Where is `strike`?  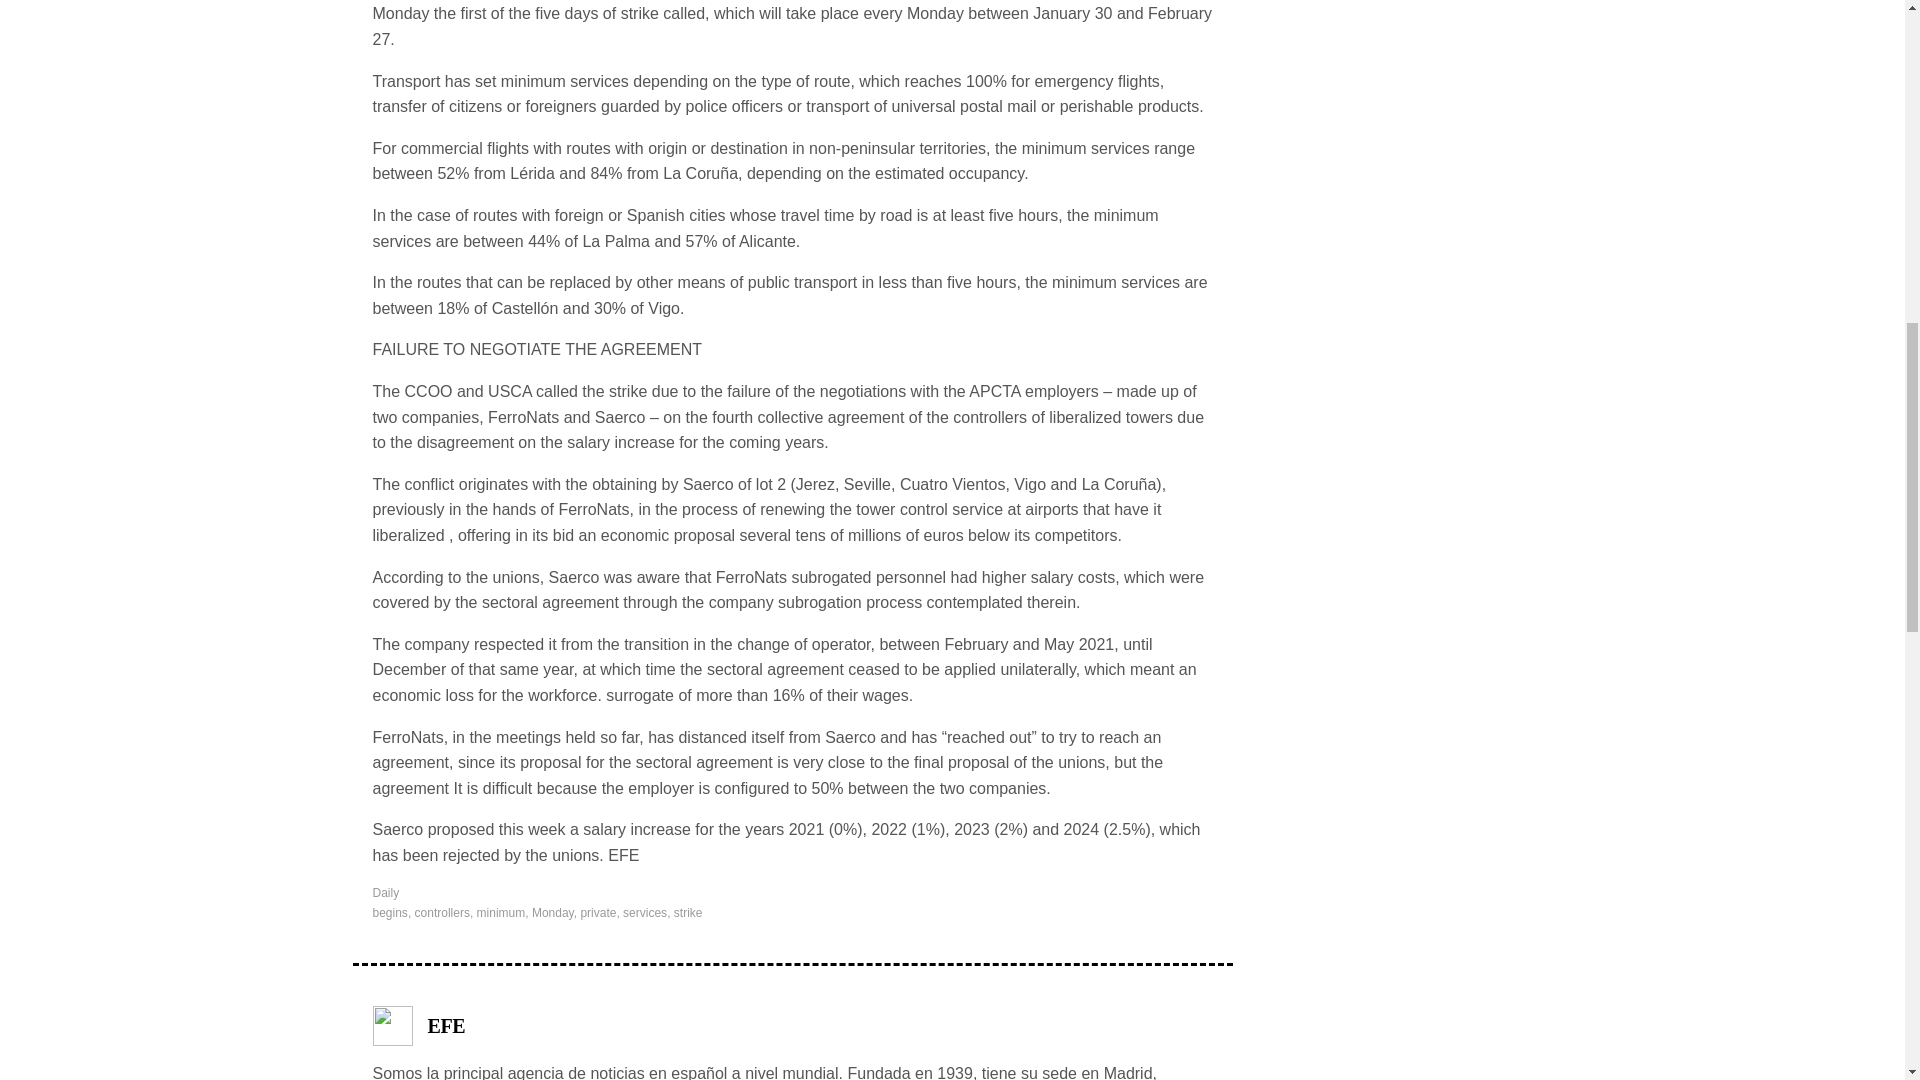
strike is located at coordinates (688, 913).